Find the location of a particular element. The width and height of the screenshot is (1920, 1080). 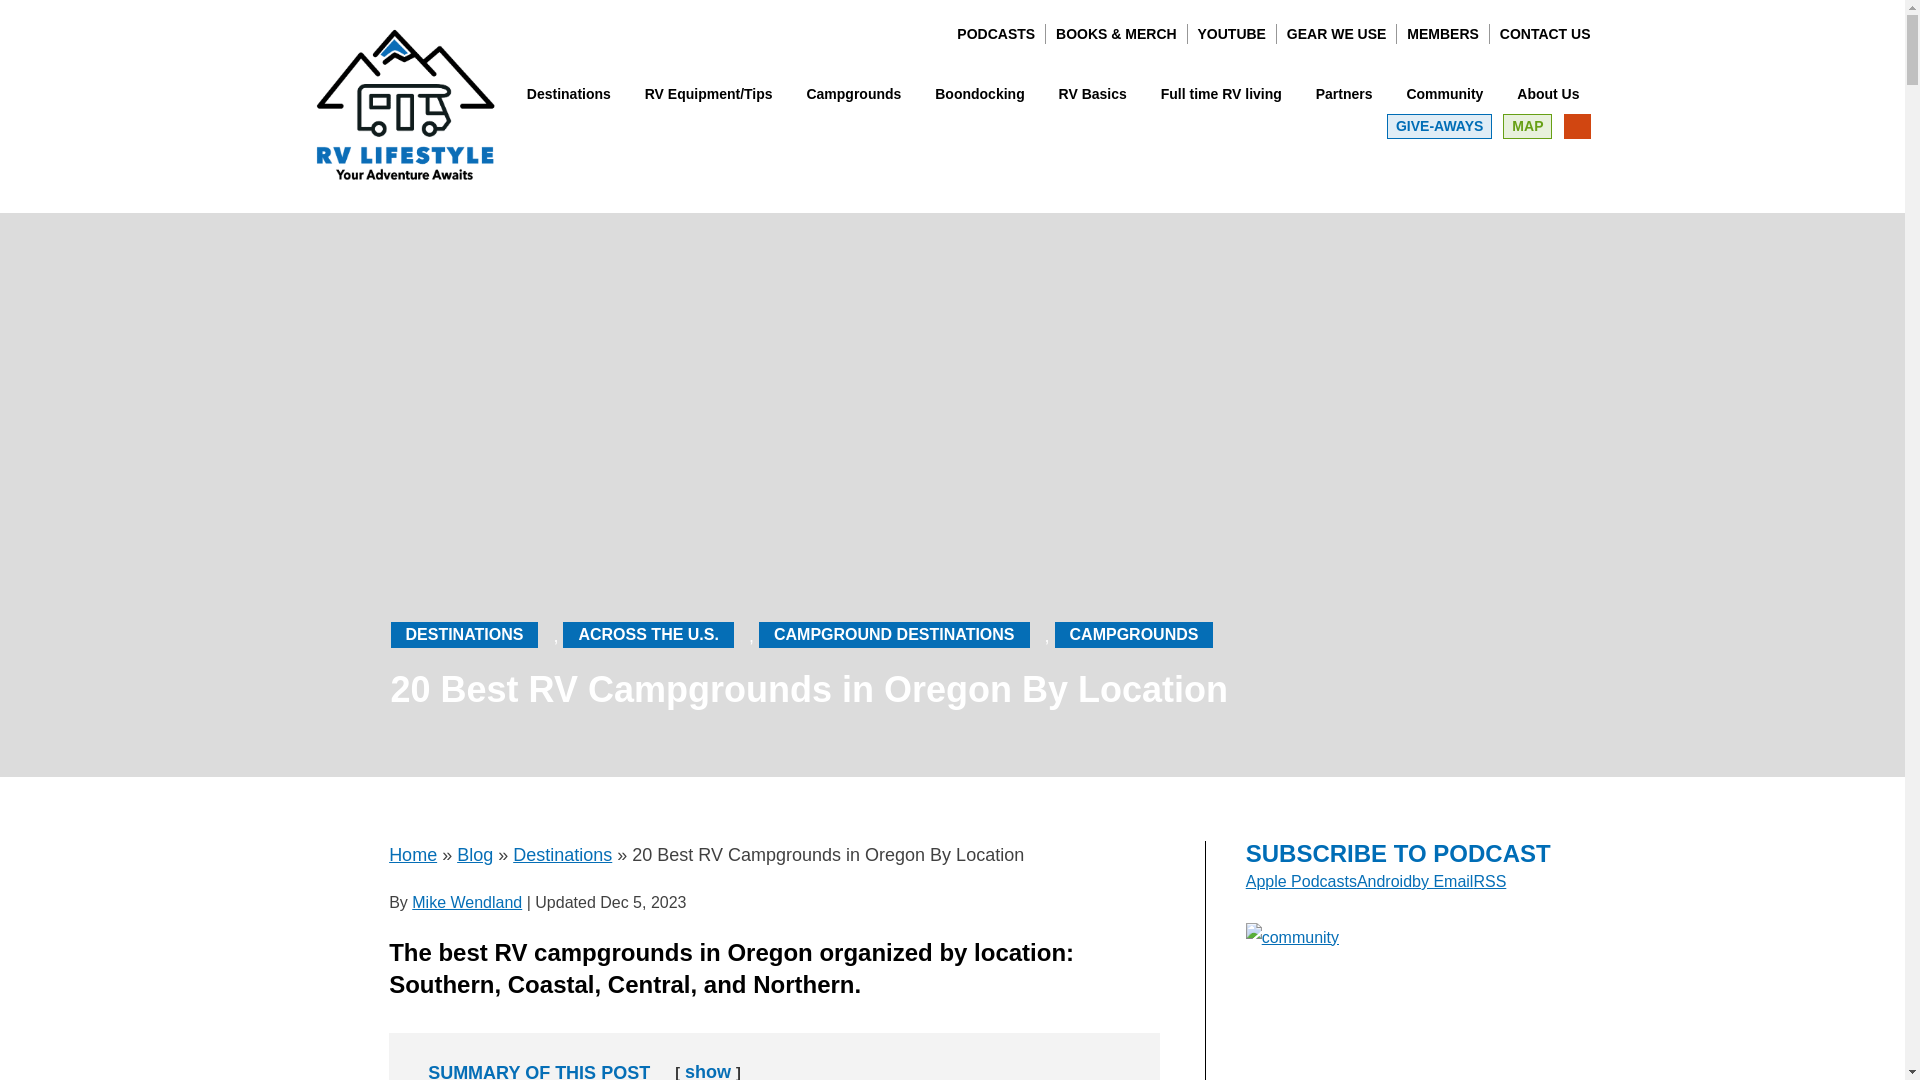

GEAR WE USE is located at coordinates (1336, 34).